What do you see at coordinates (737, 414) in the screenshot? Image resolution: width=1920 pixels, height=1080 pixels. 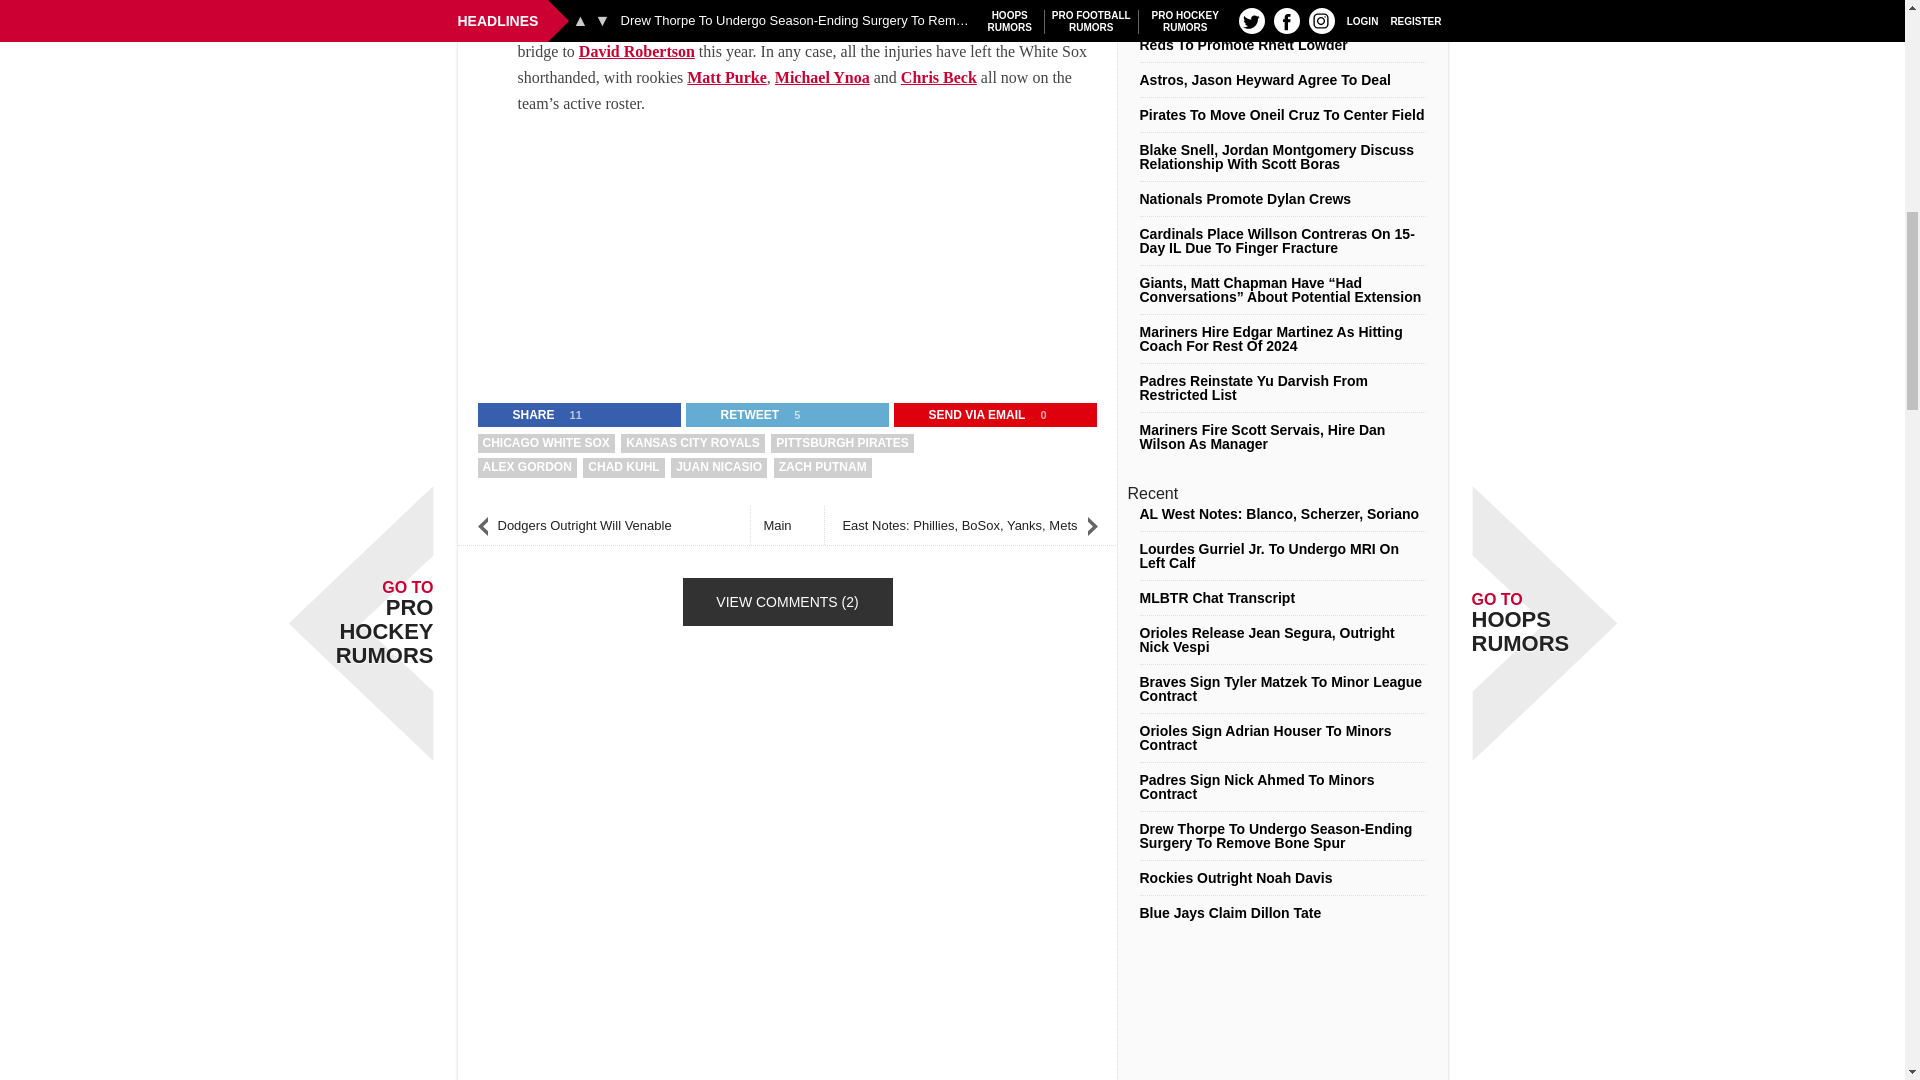 I see `Retweet 'Central Notes: Gordon, Kuhl, Putnam' on Twitter` at bounding box center [737, 414].